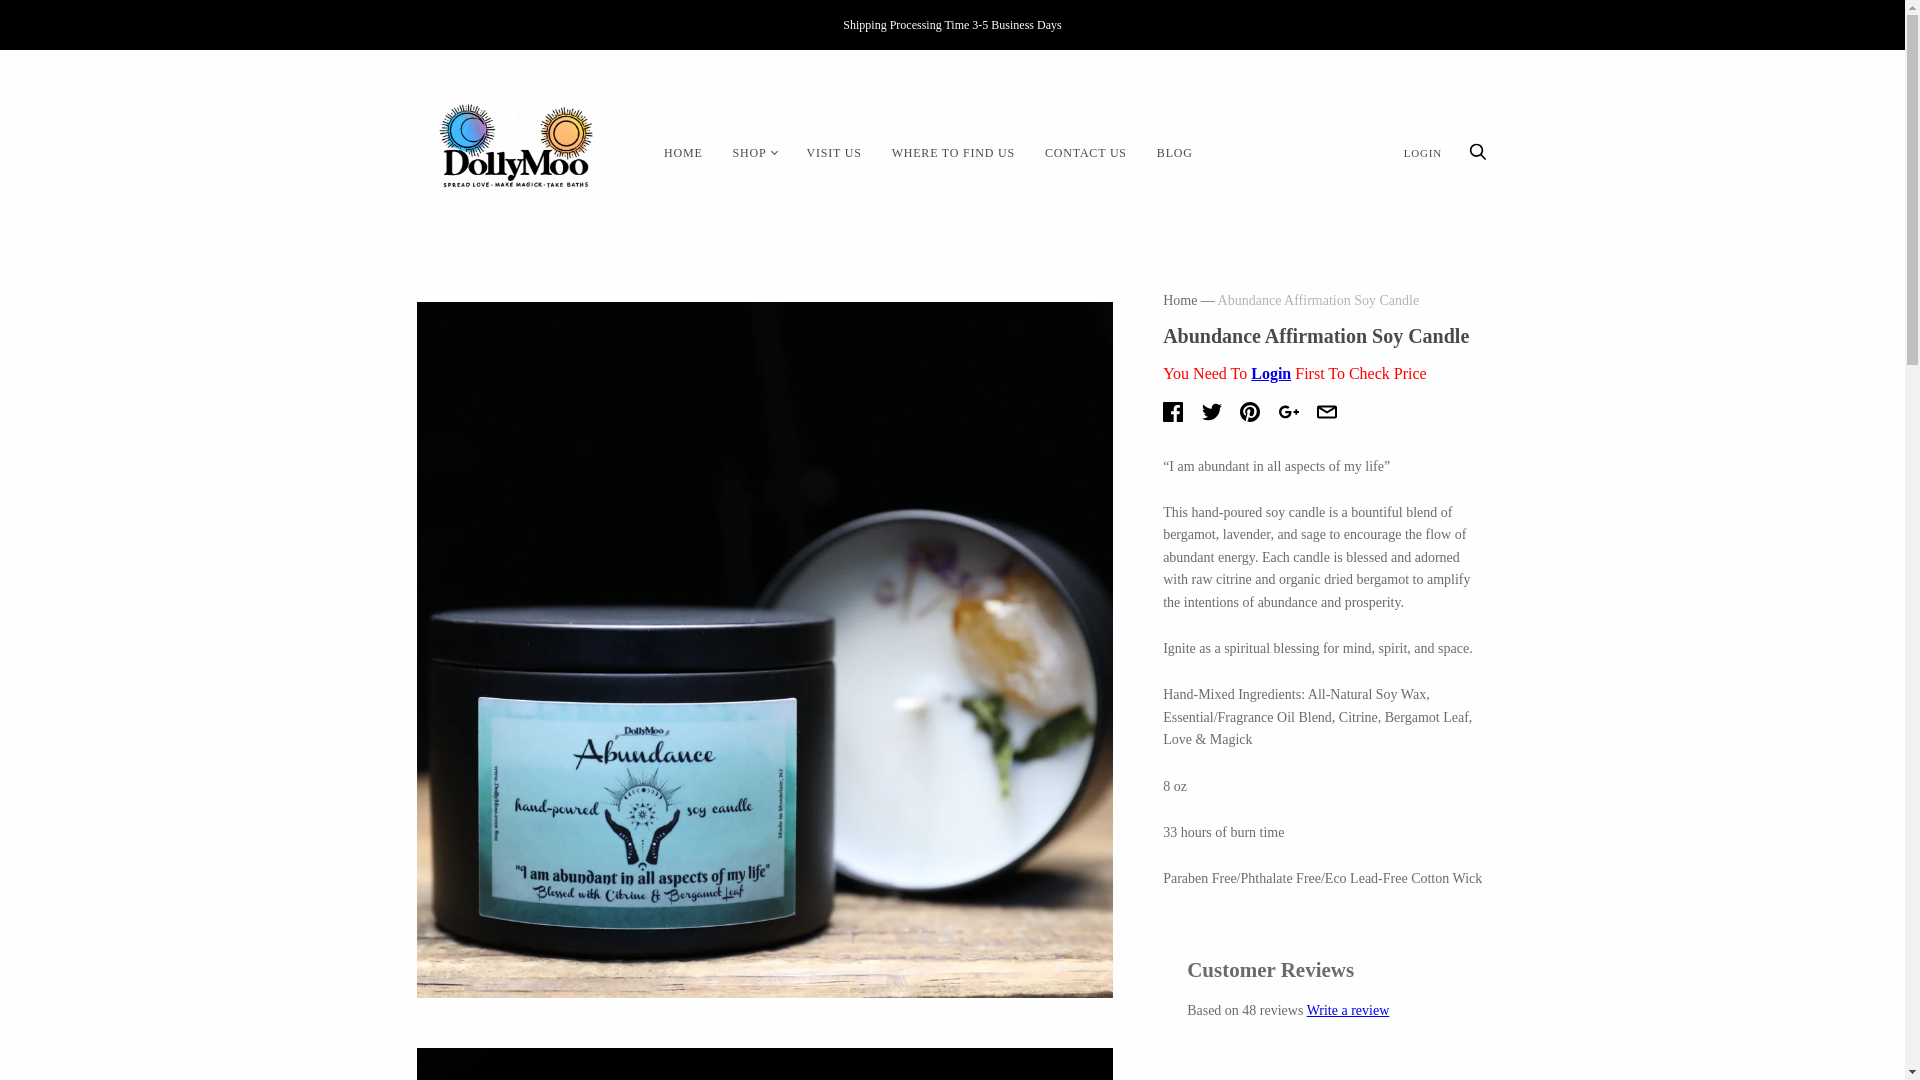  Describe the element at coordinates (750, 154) in the screenshot. I see `SHOP` at that location.